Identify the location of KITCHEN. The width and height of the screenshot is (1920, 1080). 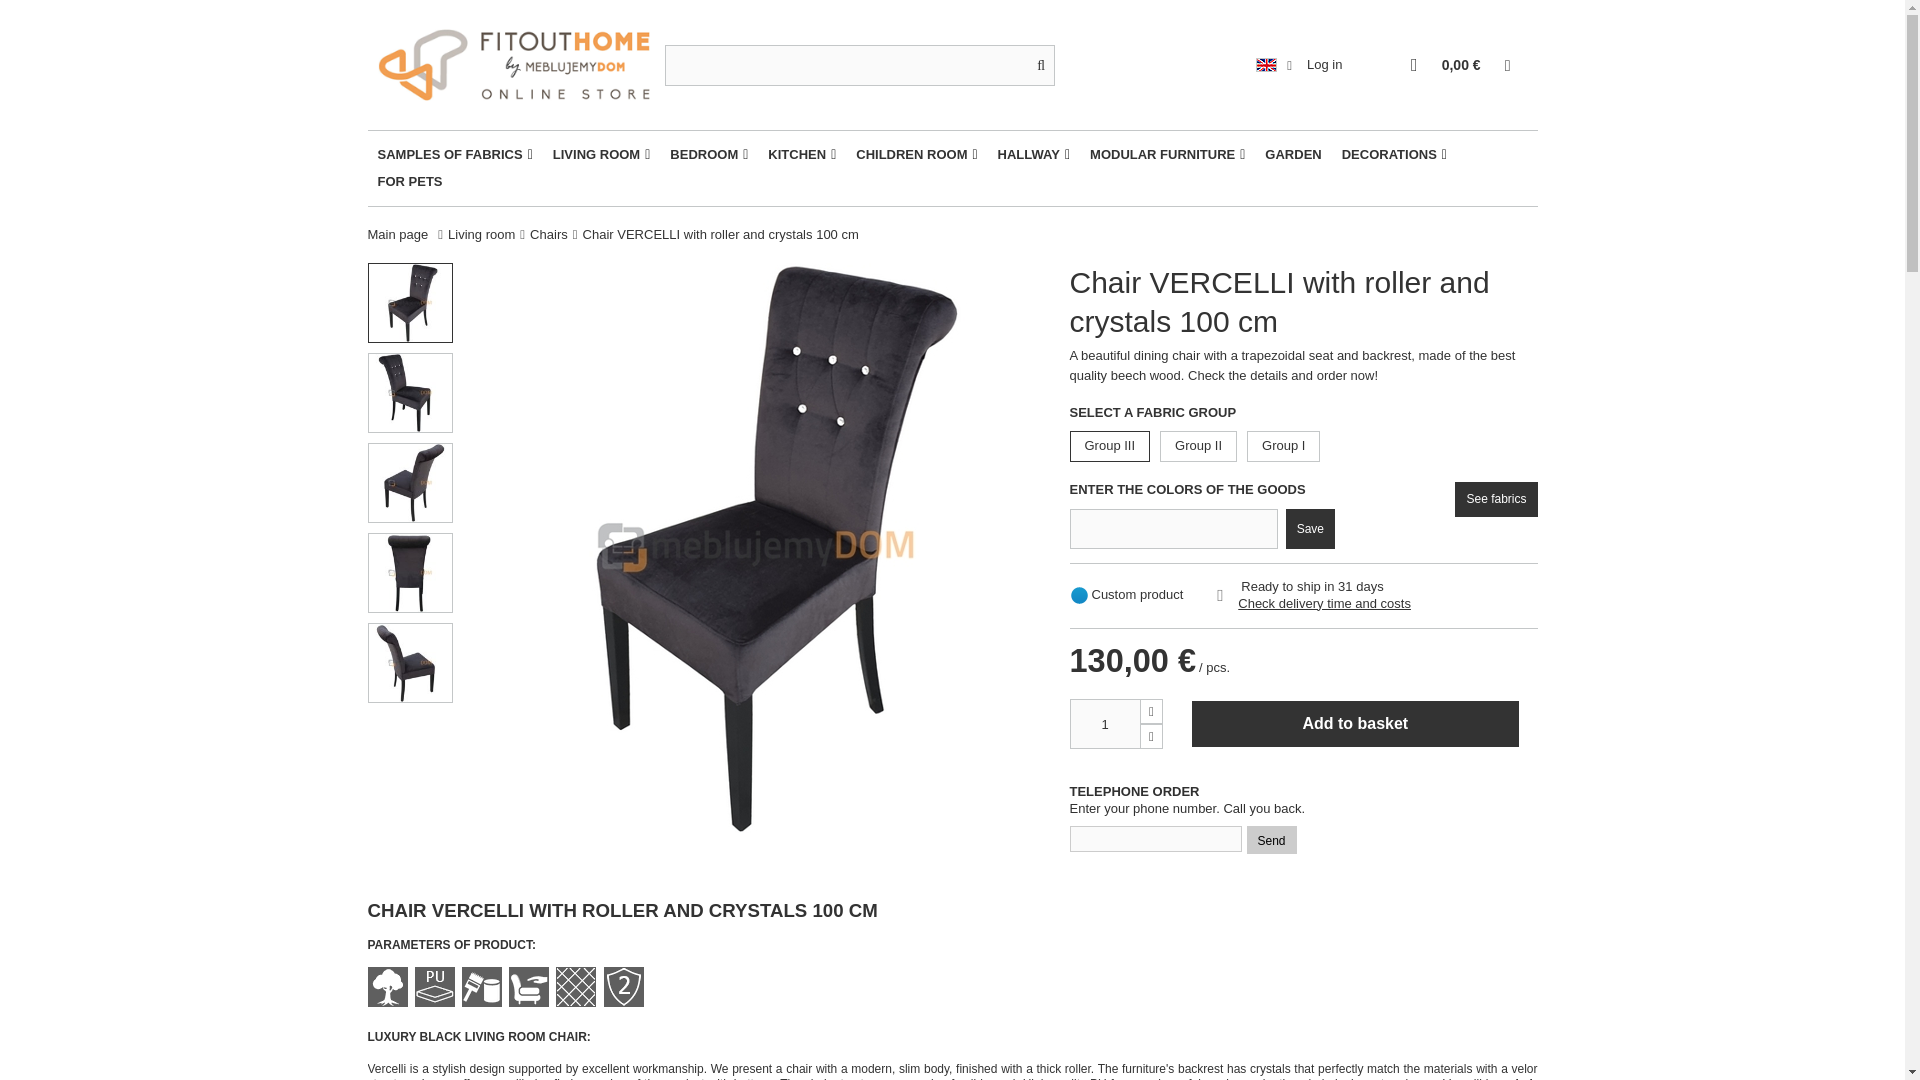
(802, 154).